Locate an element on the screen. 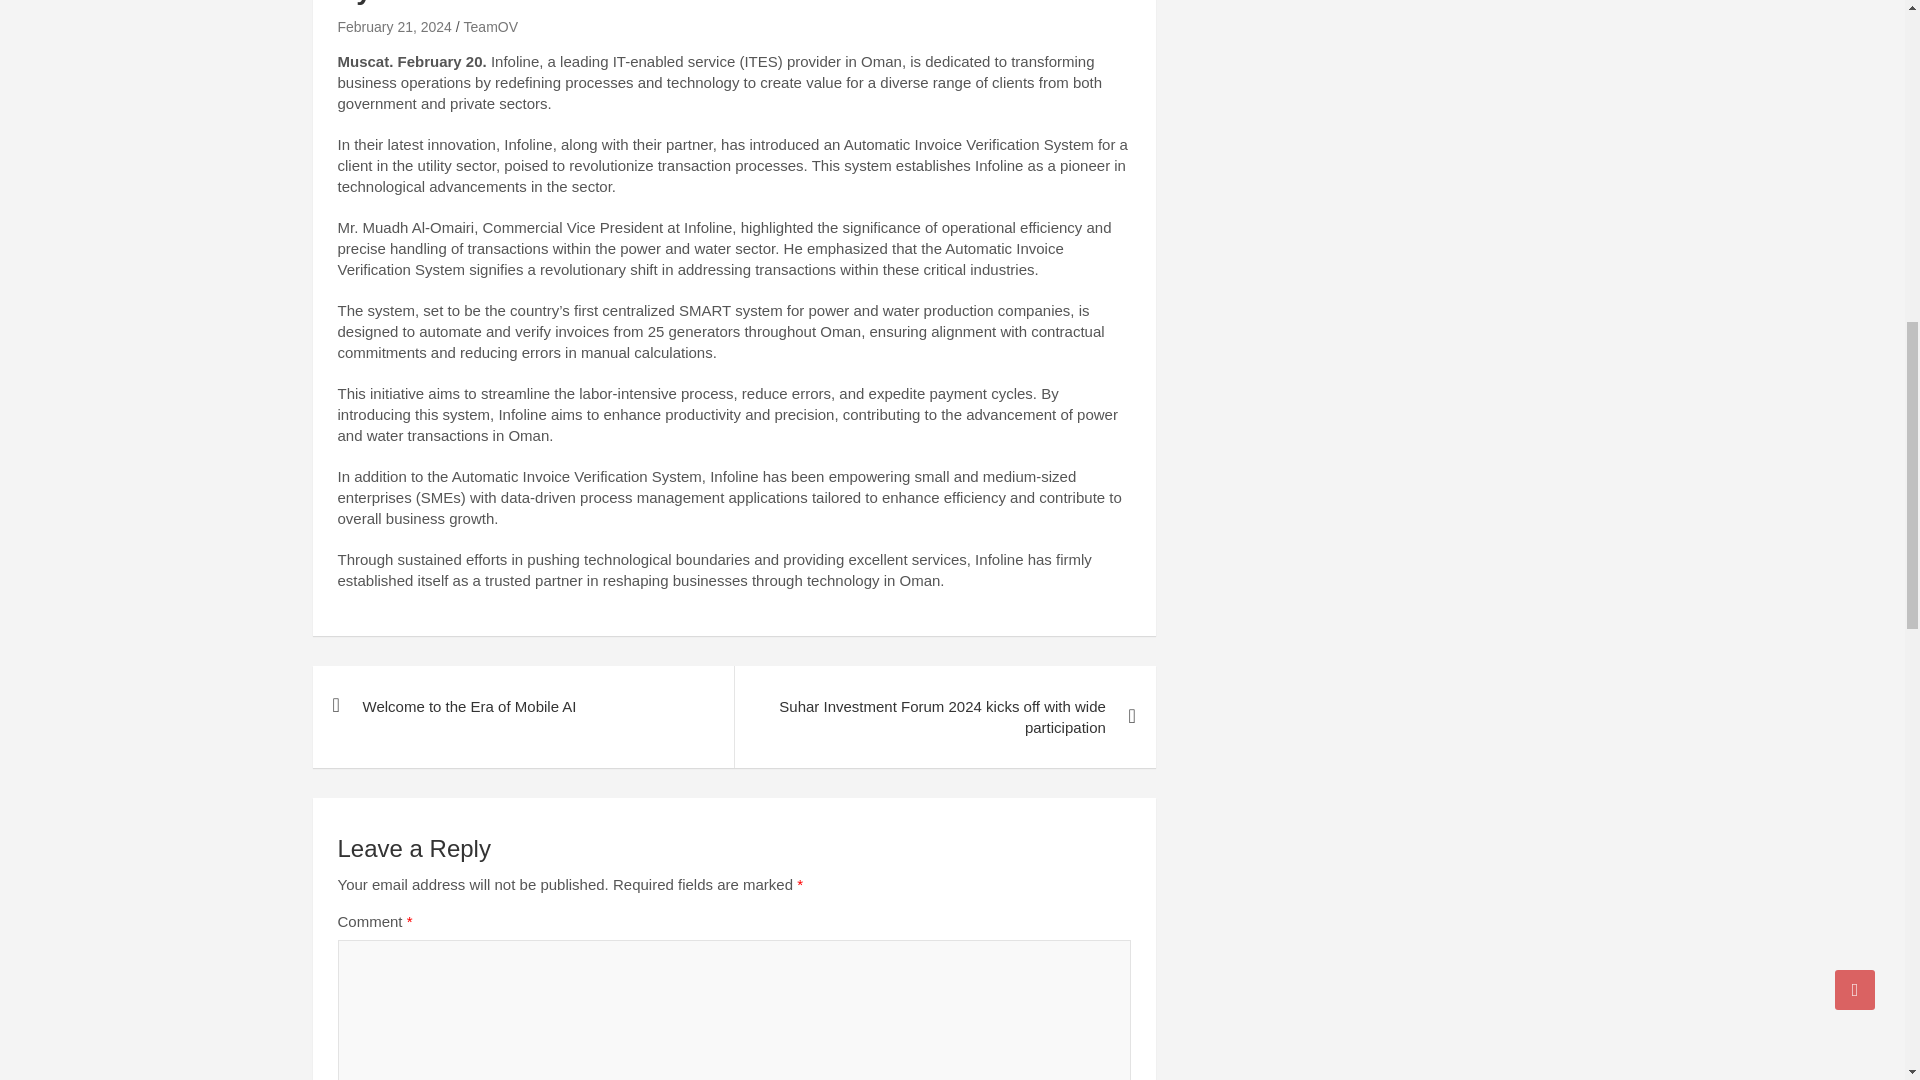 The height and width of the screenshot is (1080, 1920). Welcome to the Era of Mobile AI is located at coordinates (522, 706).